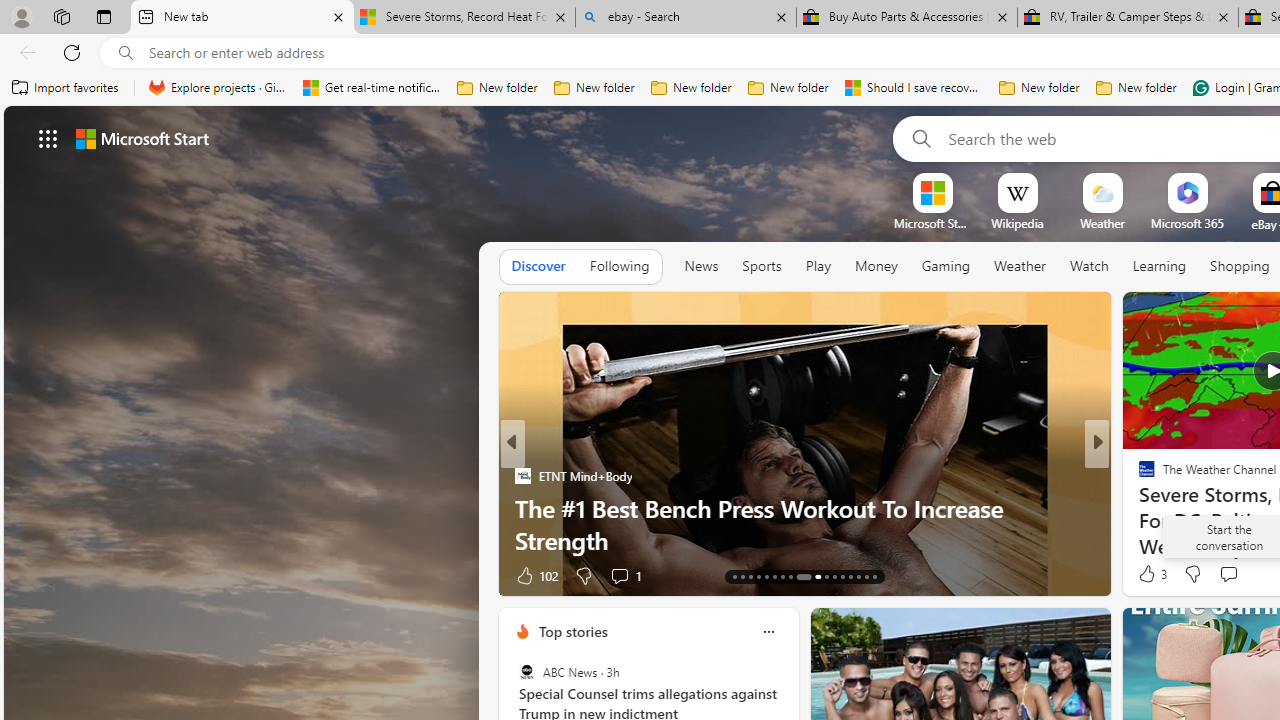 This screenshot has height=720, width=1280. I want to click on AutomationID: tab-28, so click(866, 576).